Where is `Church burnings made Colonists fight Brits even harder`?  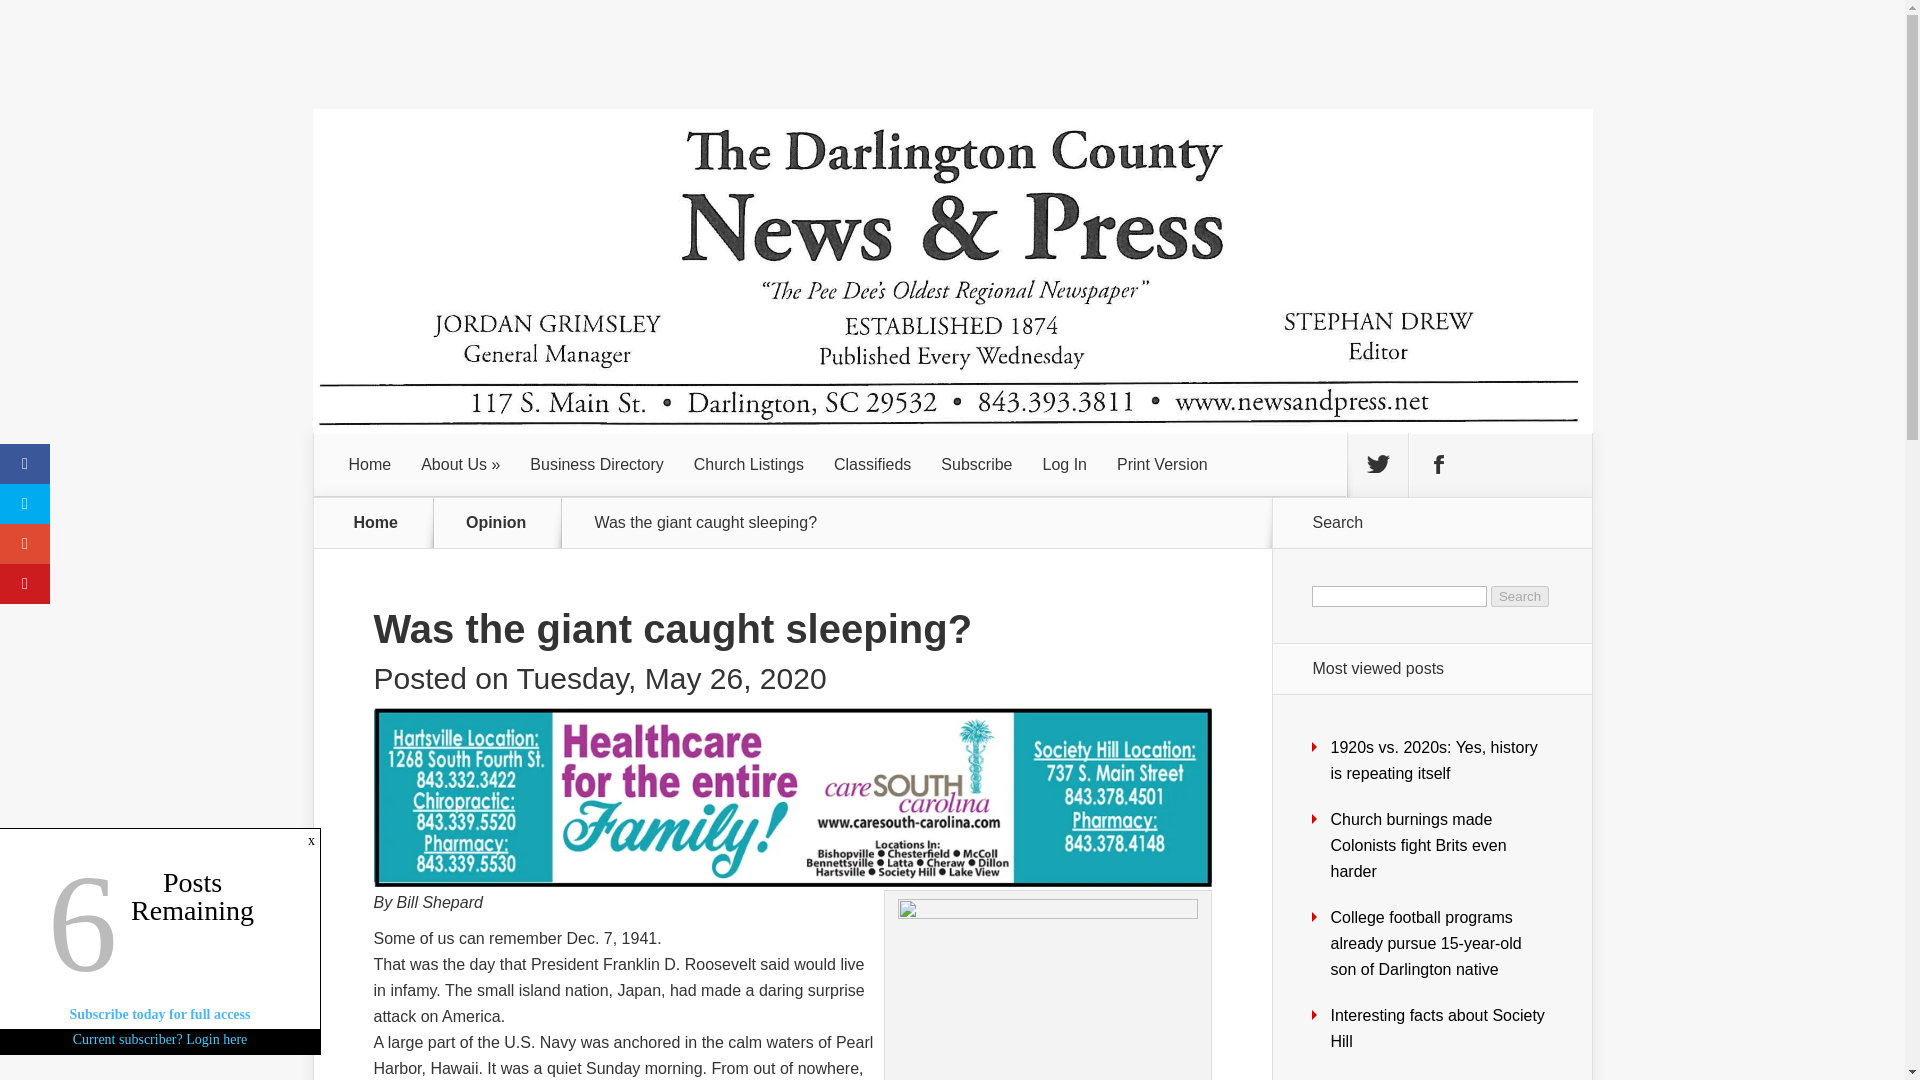
Church burnings made Colonists fight Brits even harder is located at coordinates (1418, 846).